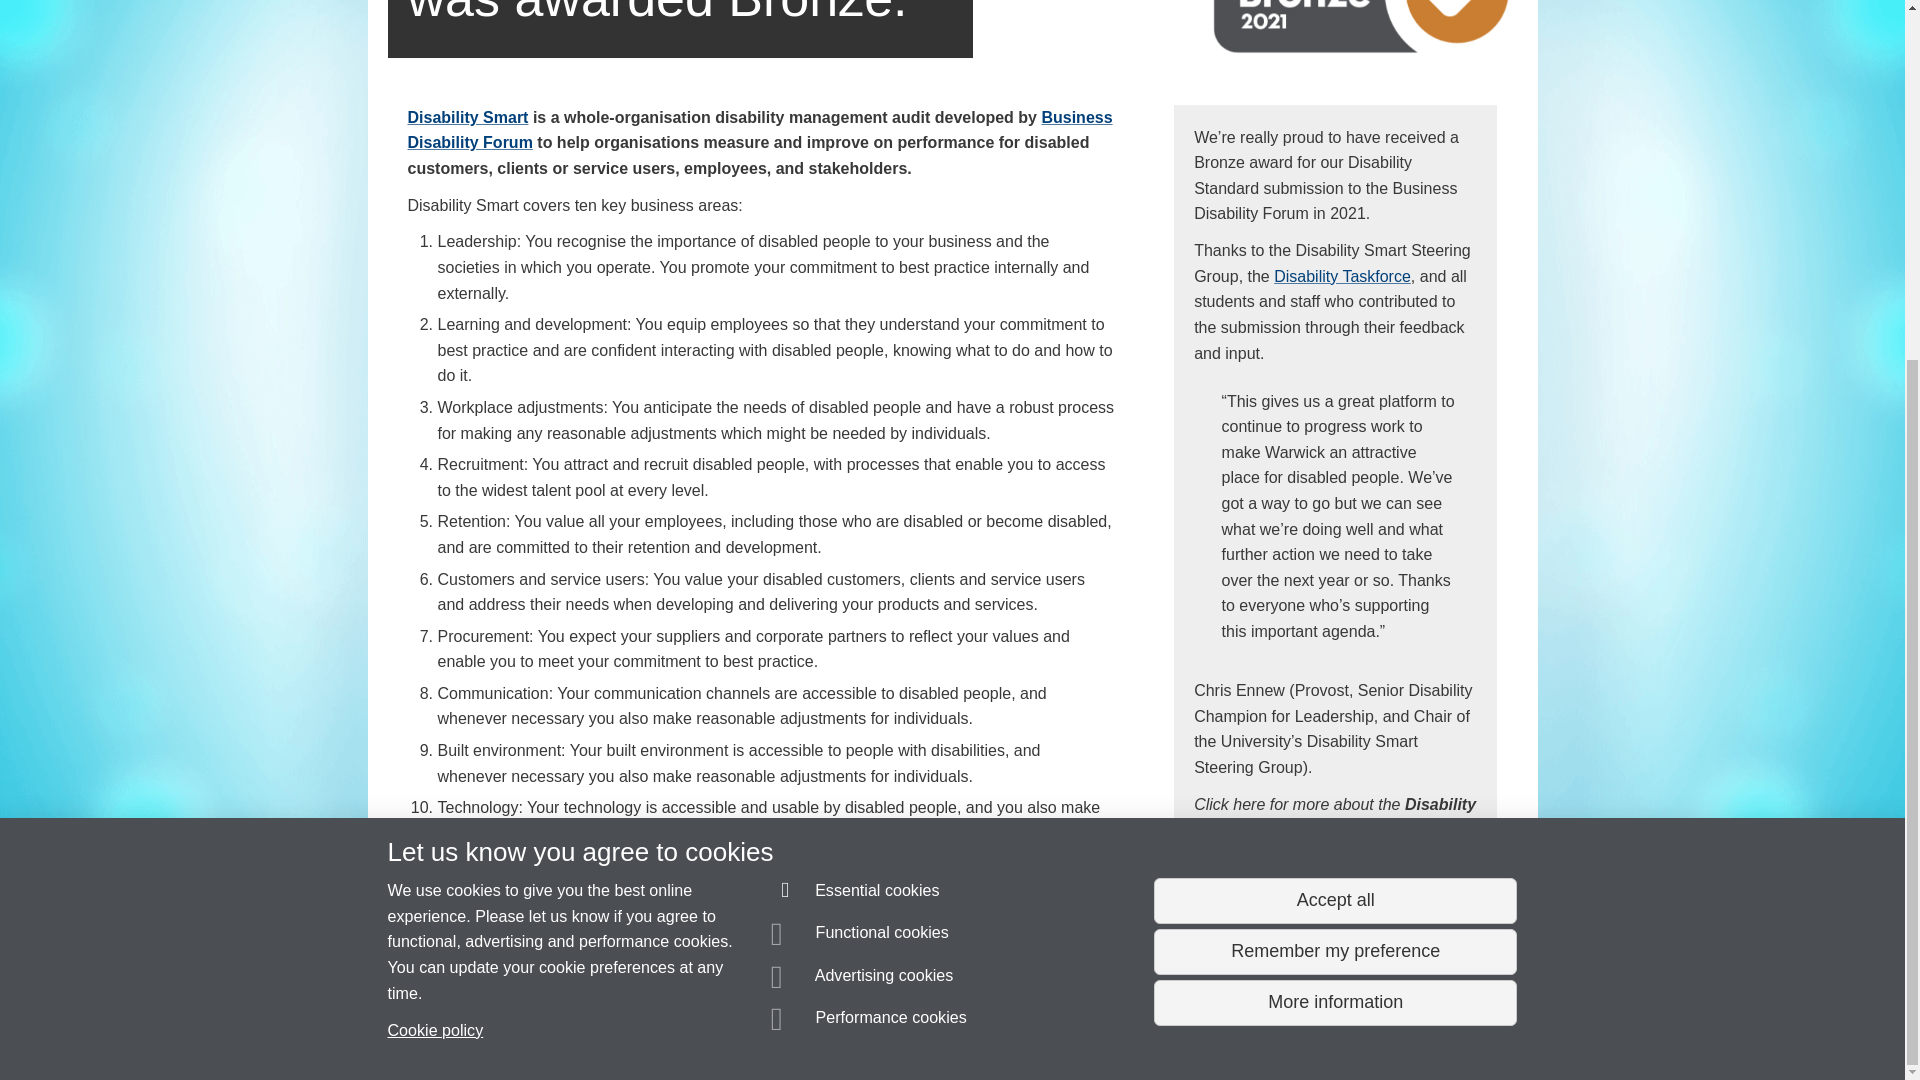 The height and width of the screenshot is (1080, 1920). Describe the element at coordinates (1342, 276) in the screenshot. I see `Disability Taskforce` at that location.